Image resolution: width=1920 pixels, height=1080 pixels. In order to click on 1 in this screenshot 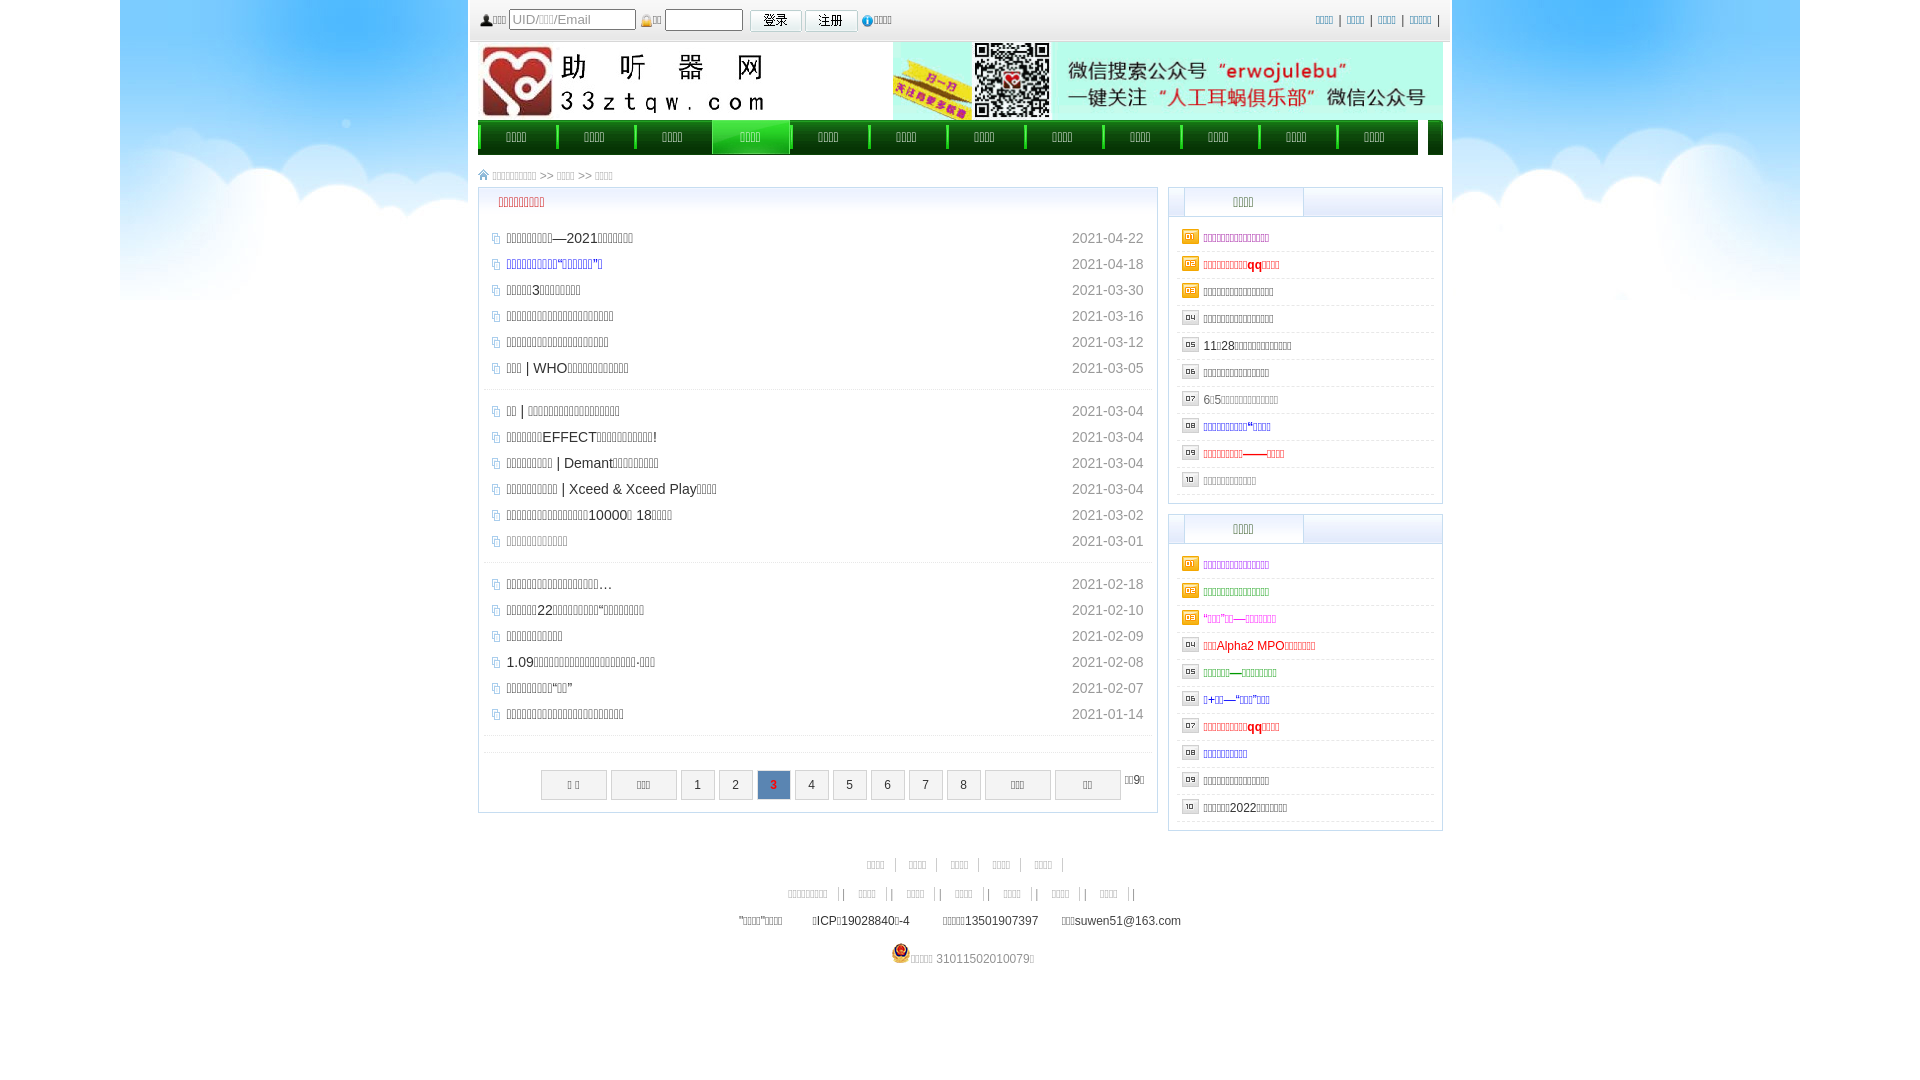, I will do `click(698, 784)`.